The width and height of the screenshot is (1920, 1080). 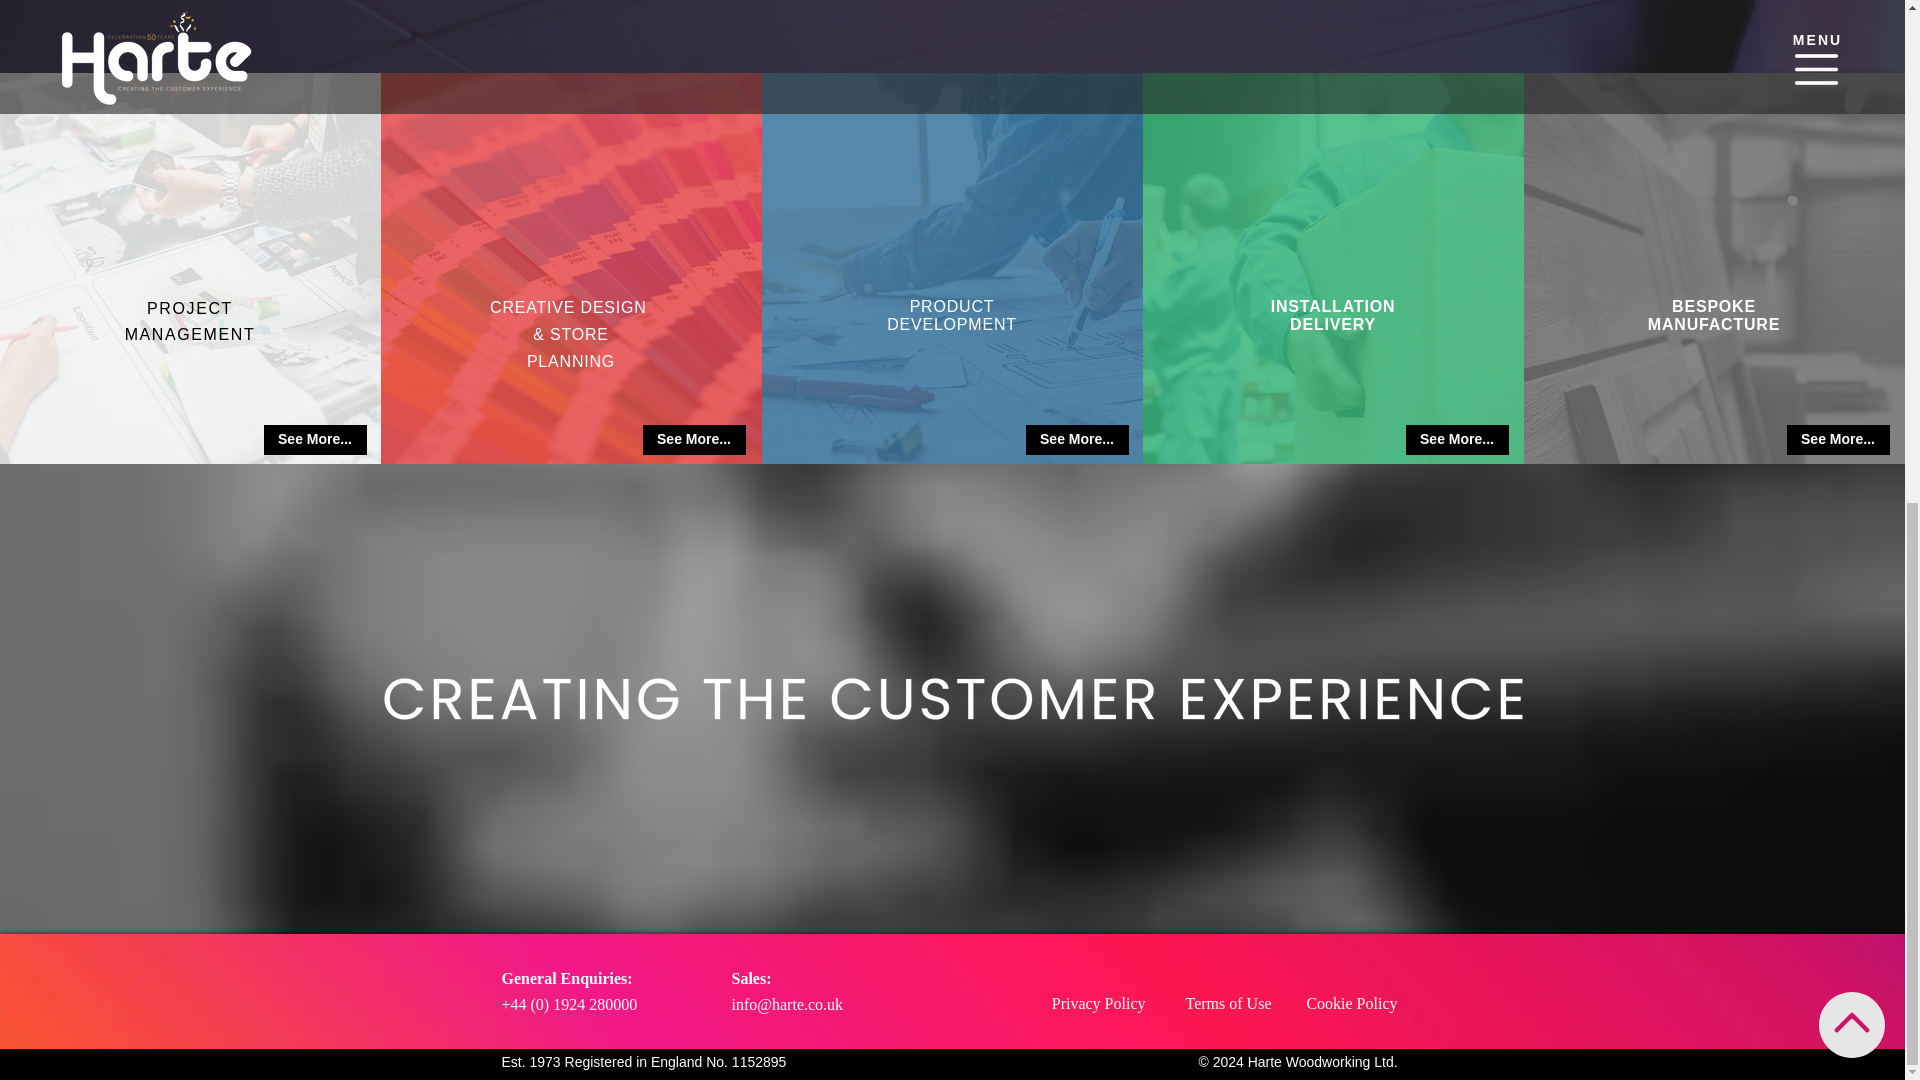 What do you see at coordinates (1351, 1002) in the screenshot?
I see `Cookie Policy` at bounding box center [1351, 1002].